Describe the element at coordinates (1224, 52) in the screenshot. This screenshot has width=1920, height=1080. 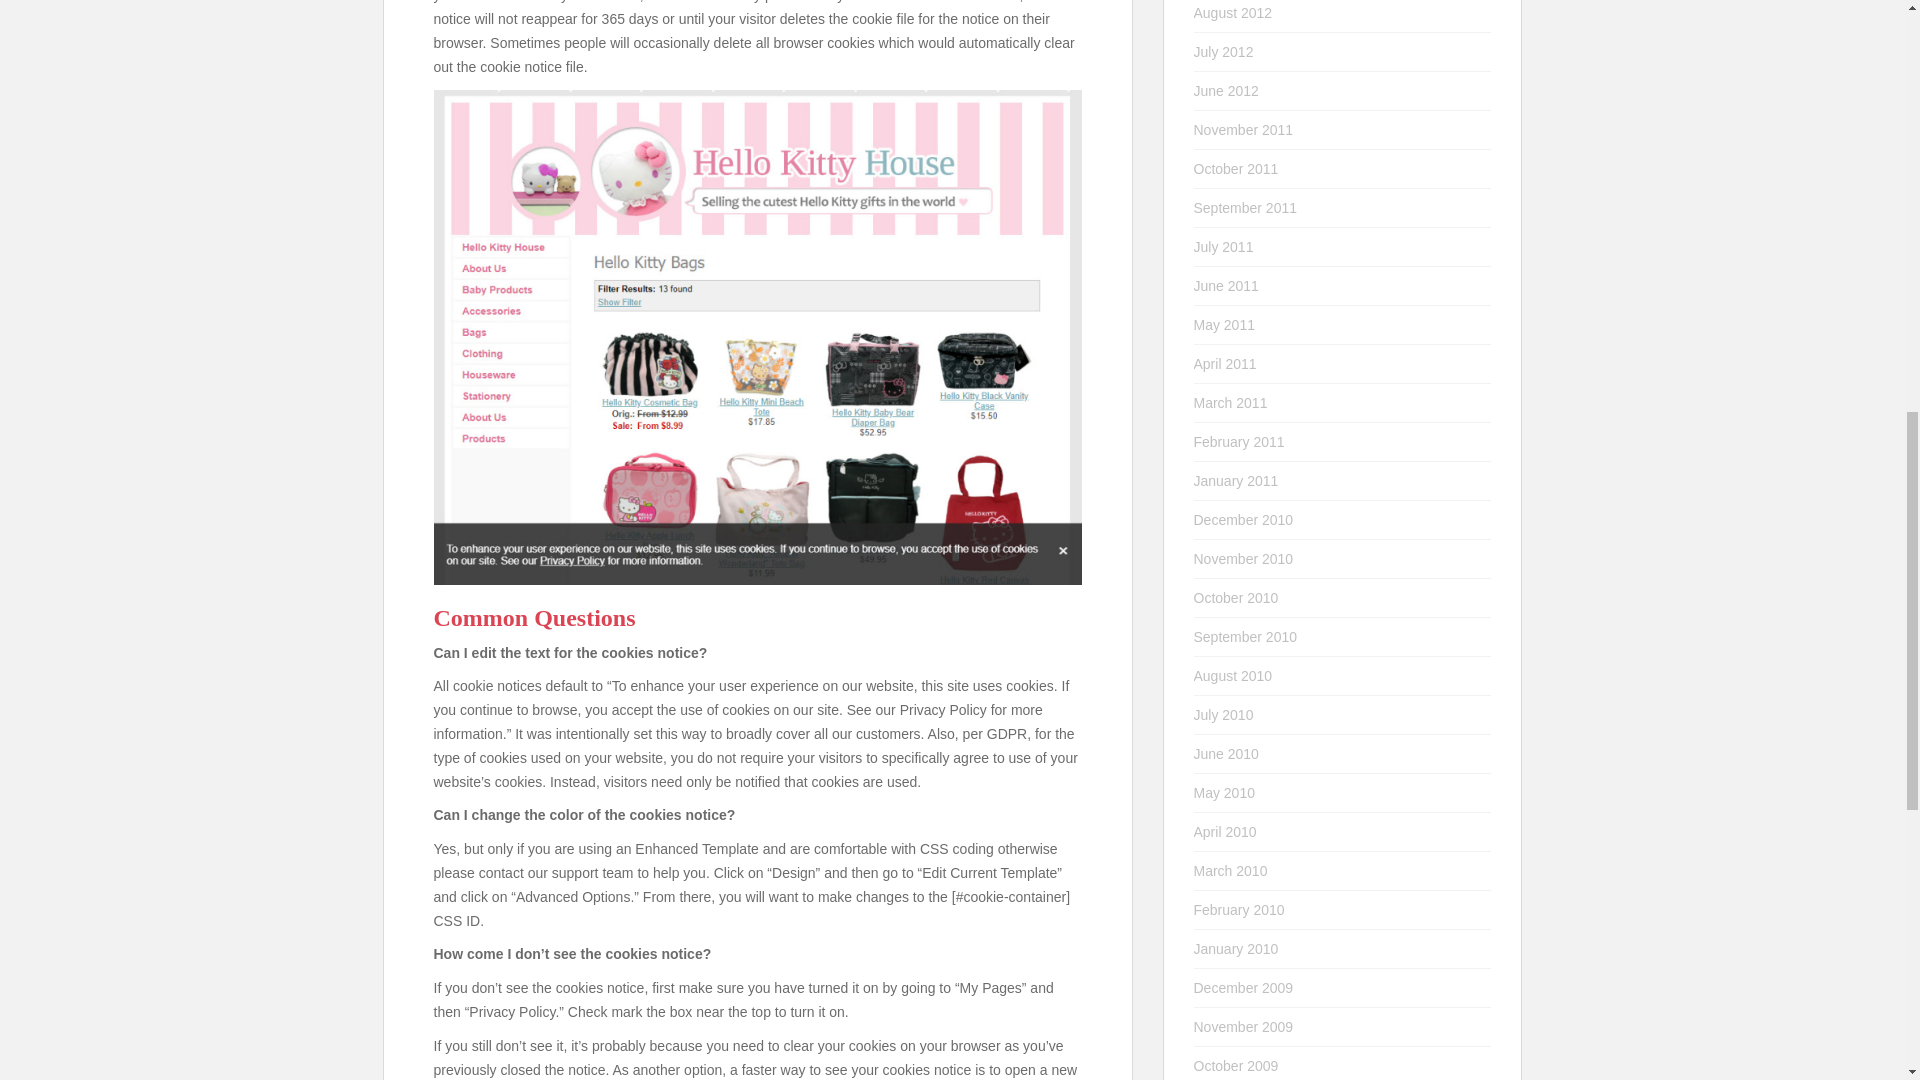
I see `July 2012` at that location.